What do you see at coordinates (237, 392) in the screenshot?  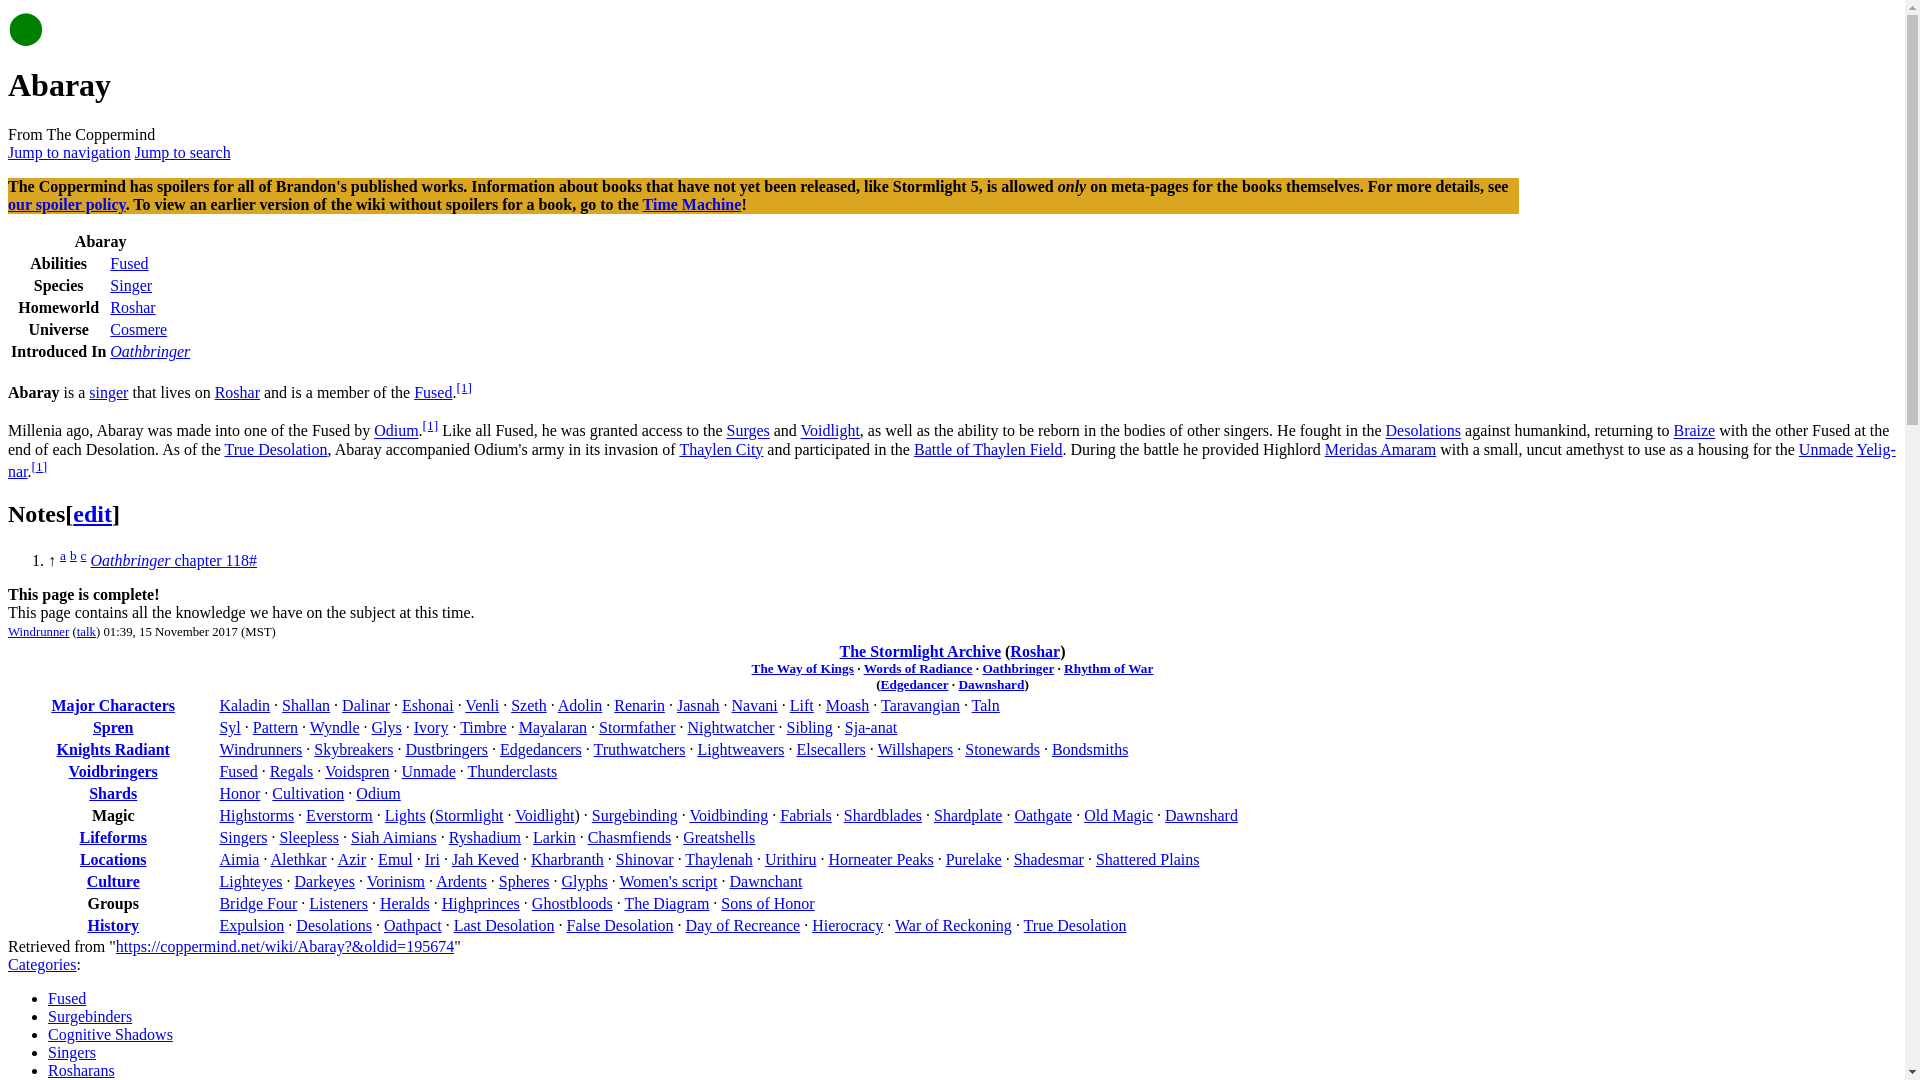 I see `Roshar` at bounding box center [237, 392].